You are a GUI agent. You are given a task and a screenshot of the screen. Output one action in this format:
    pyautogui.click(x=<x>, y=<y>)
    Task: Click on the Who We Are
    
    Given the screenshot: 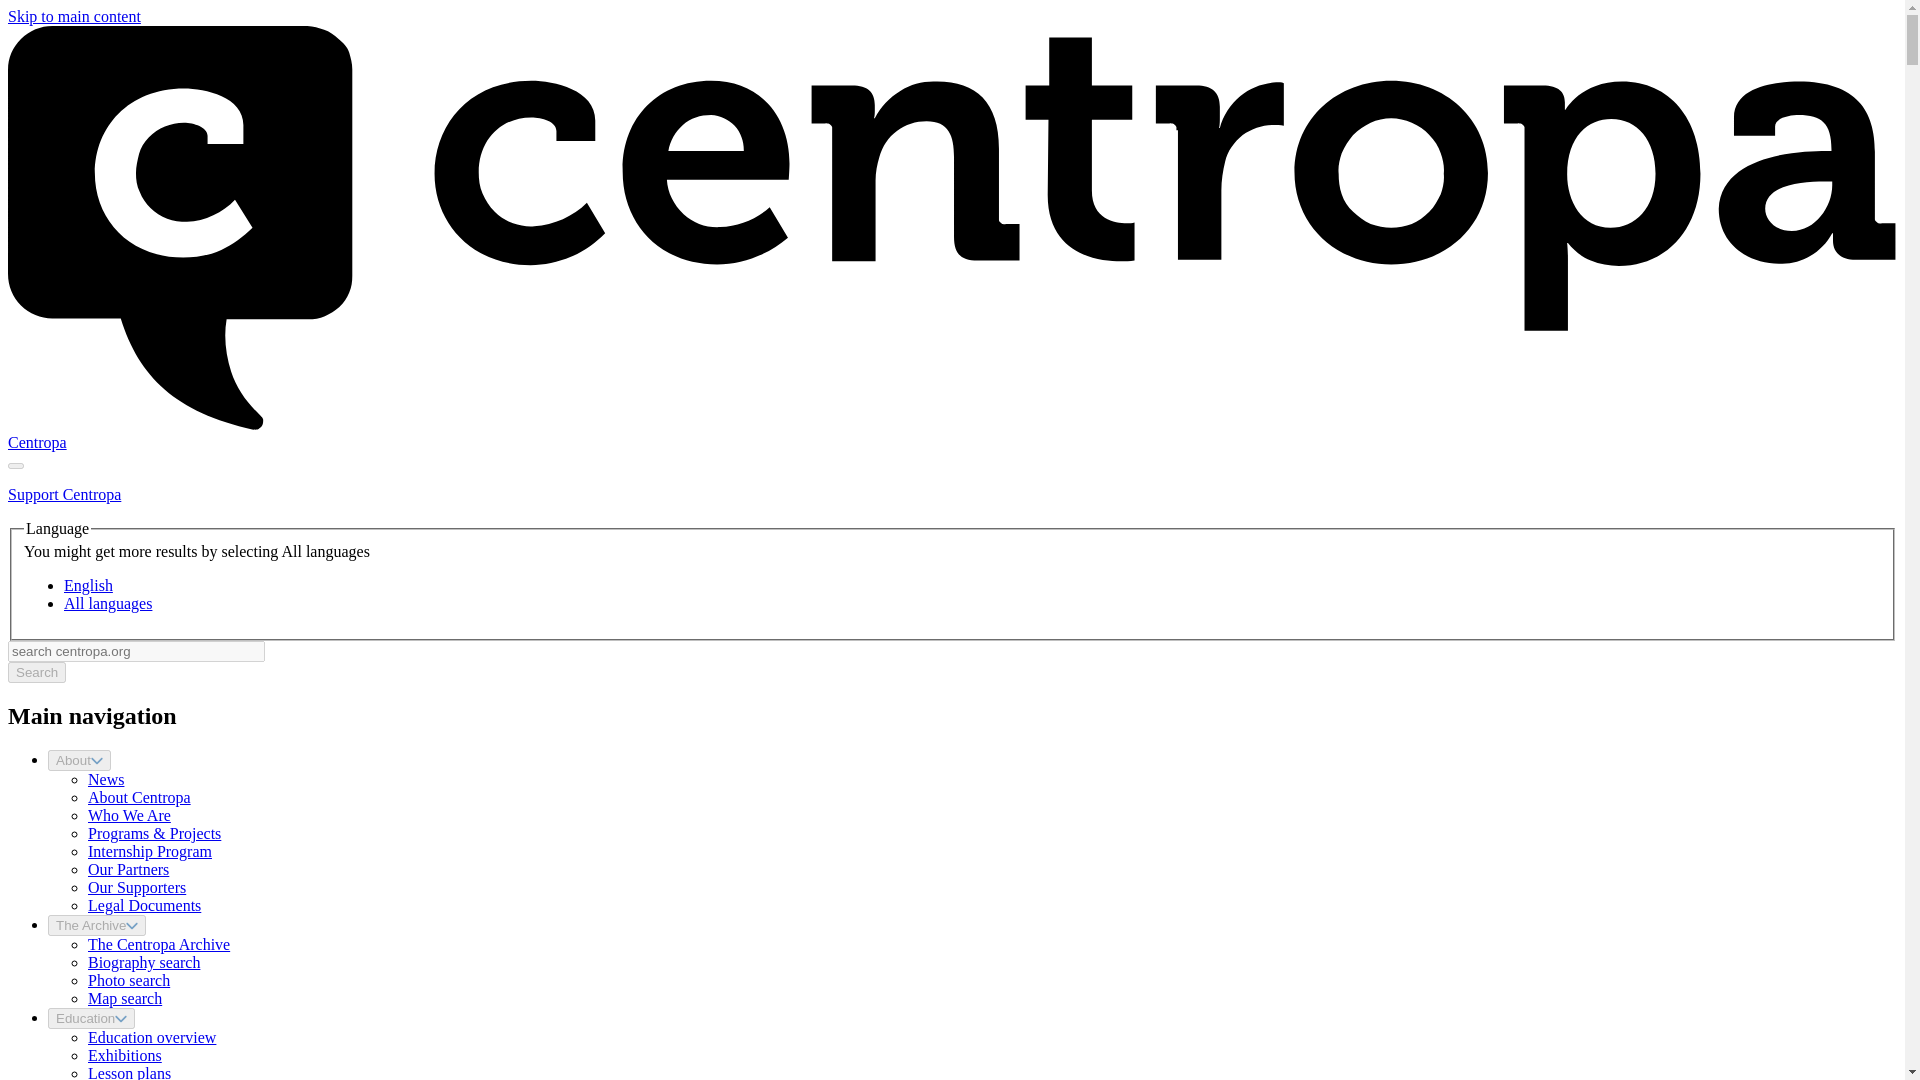 What is the action you would take?
    pyautogui.click(x=129, y=815)
    